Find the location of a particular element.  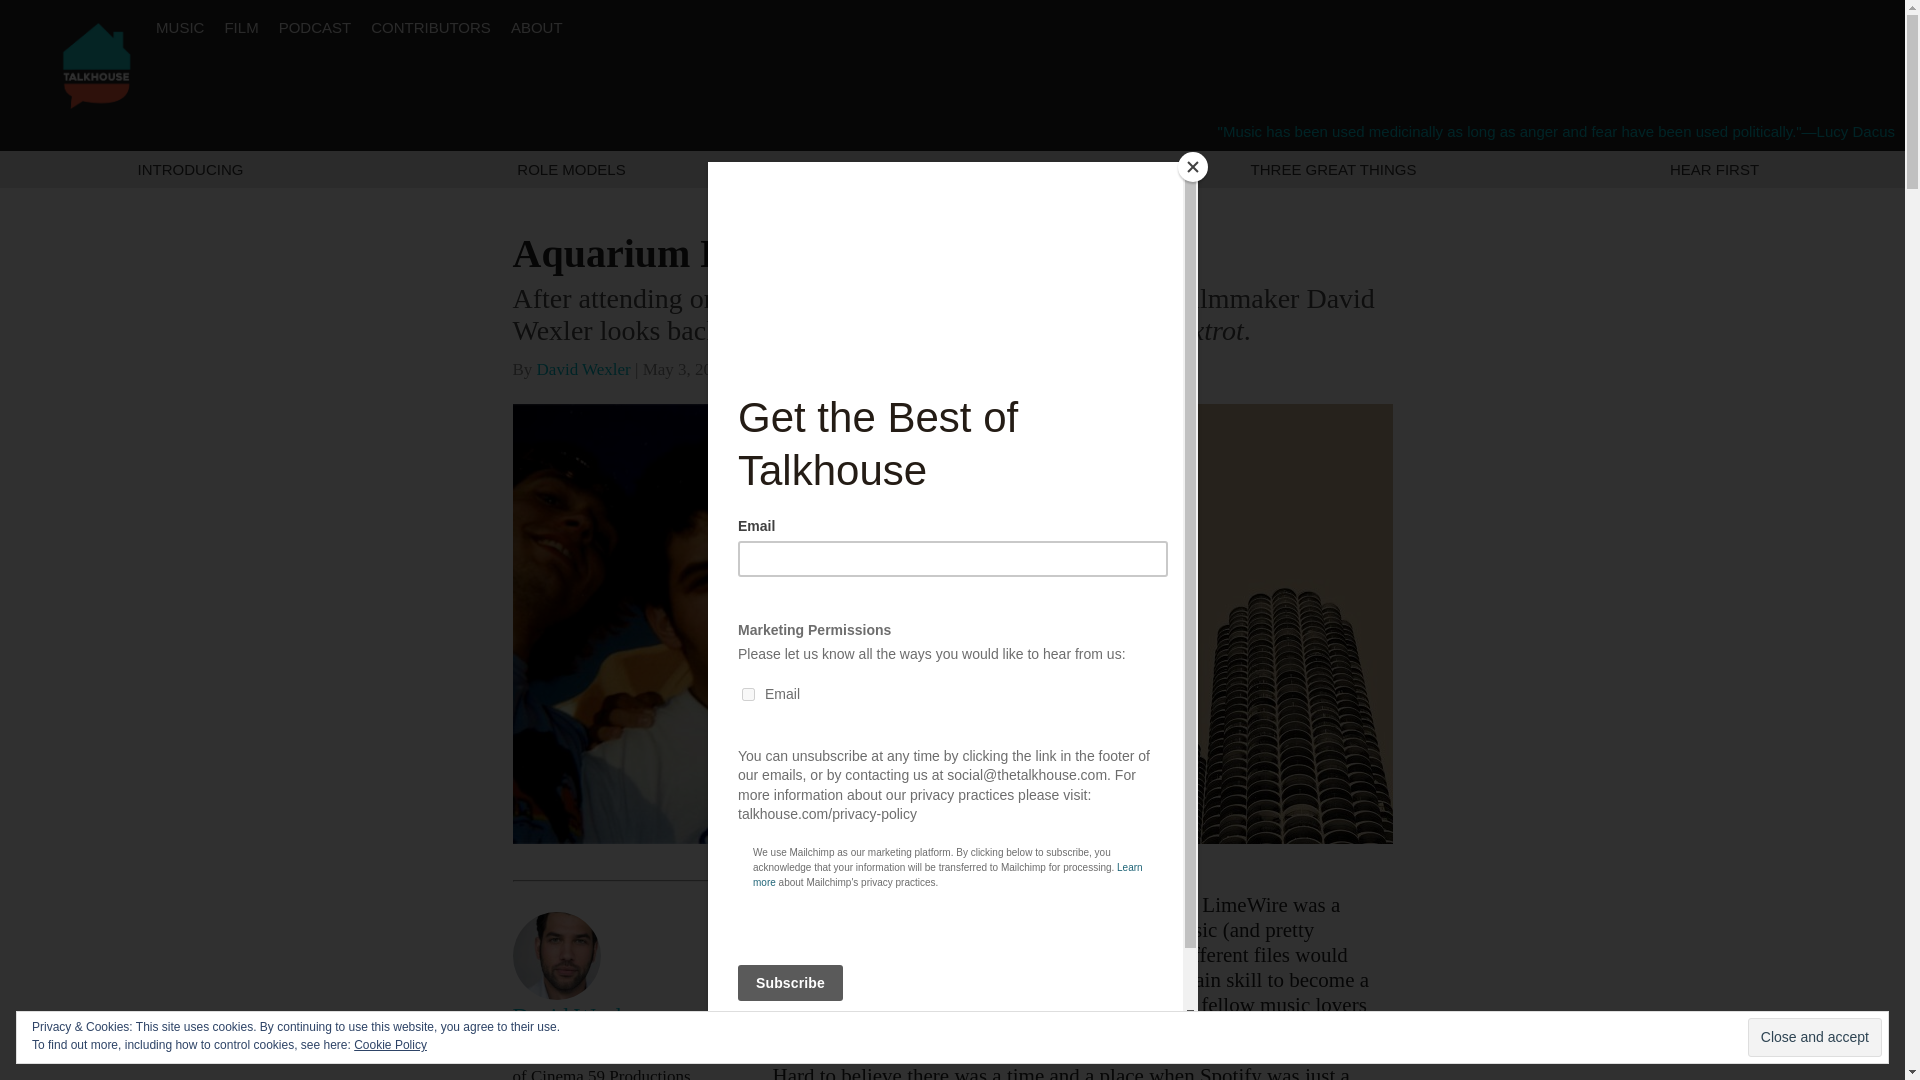

CONTRIBUTORS is located at coordinates (430, 27).